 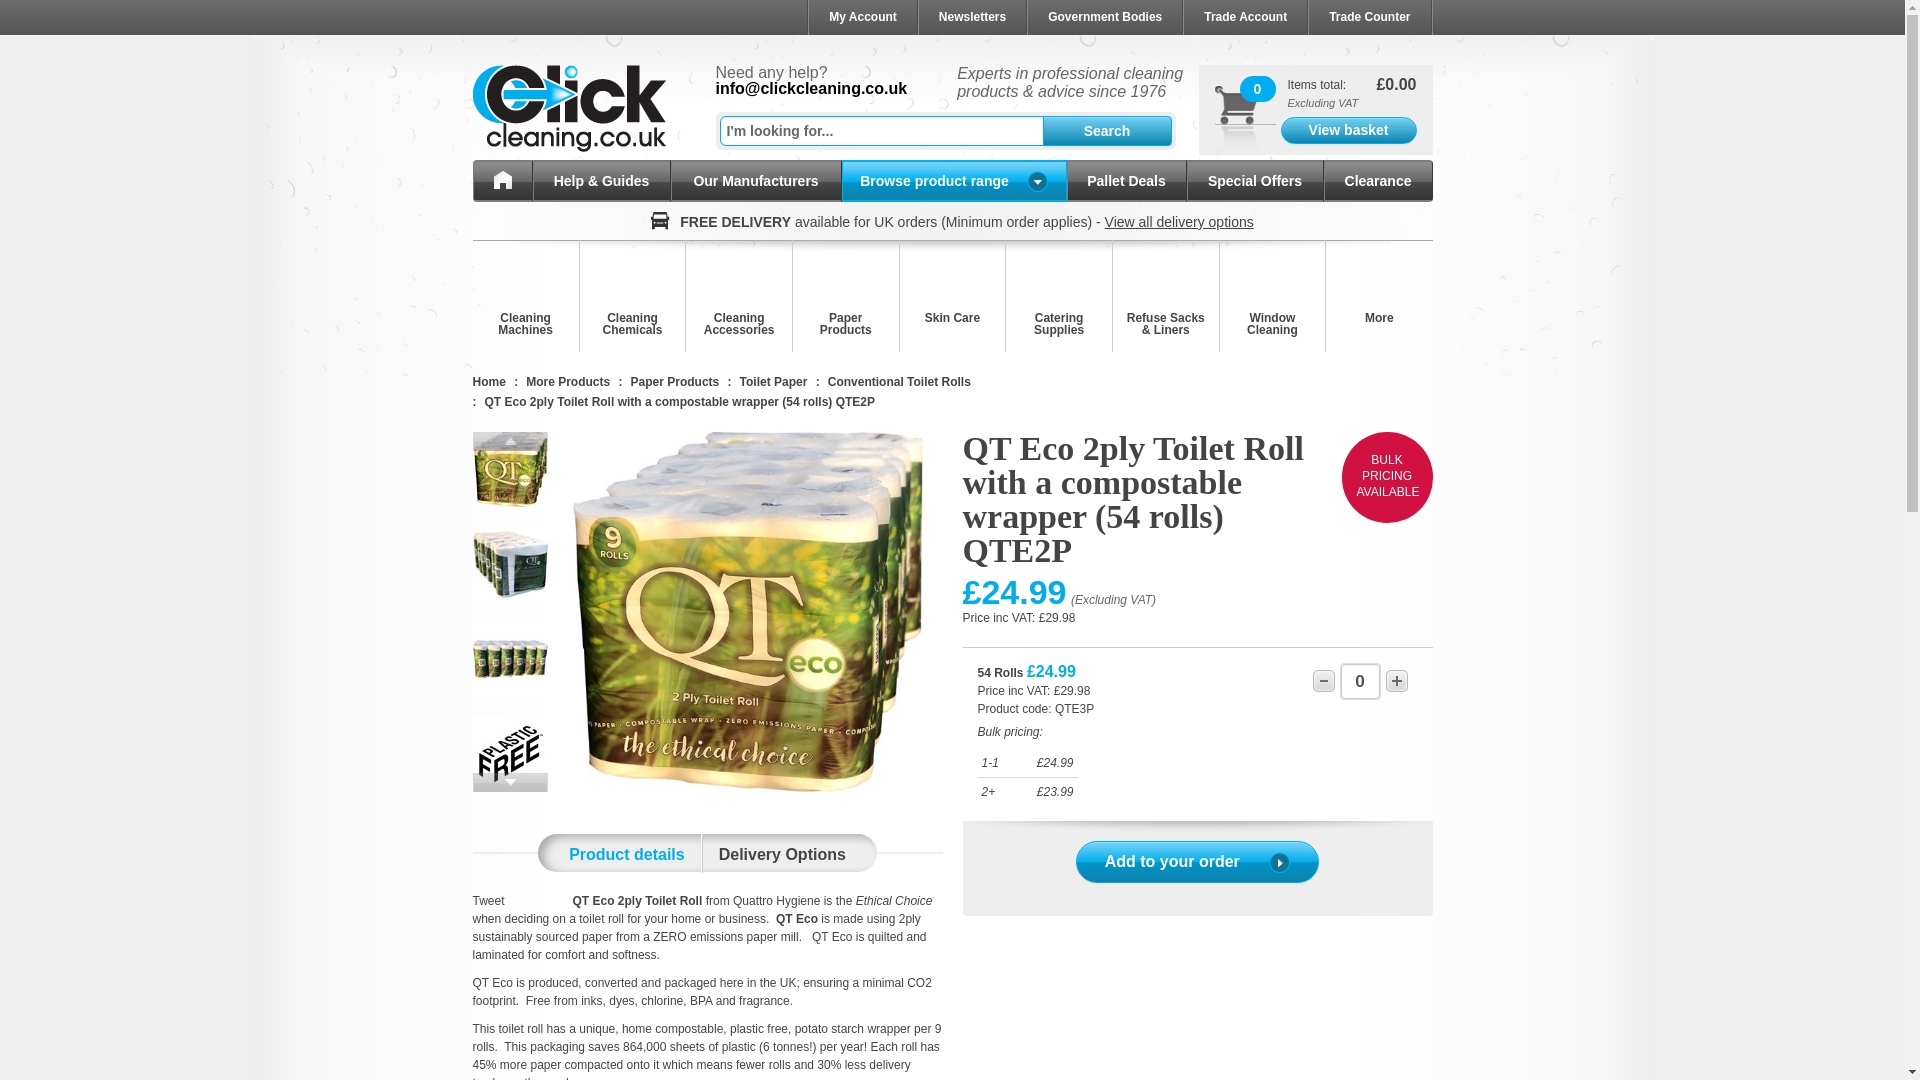 What do you see at coordinates (502, 179) in the screenshot?
I see `Home` at bounding box center [502, 179].